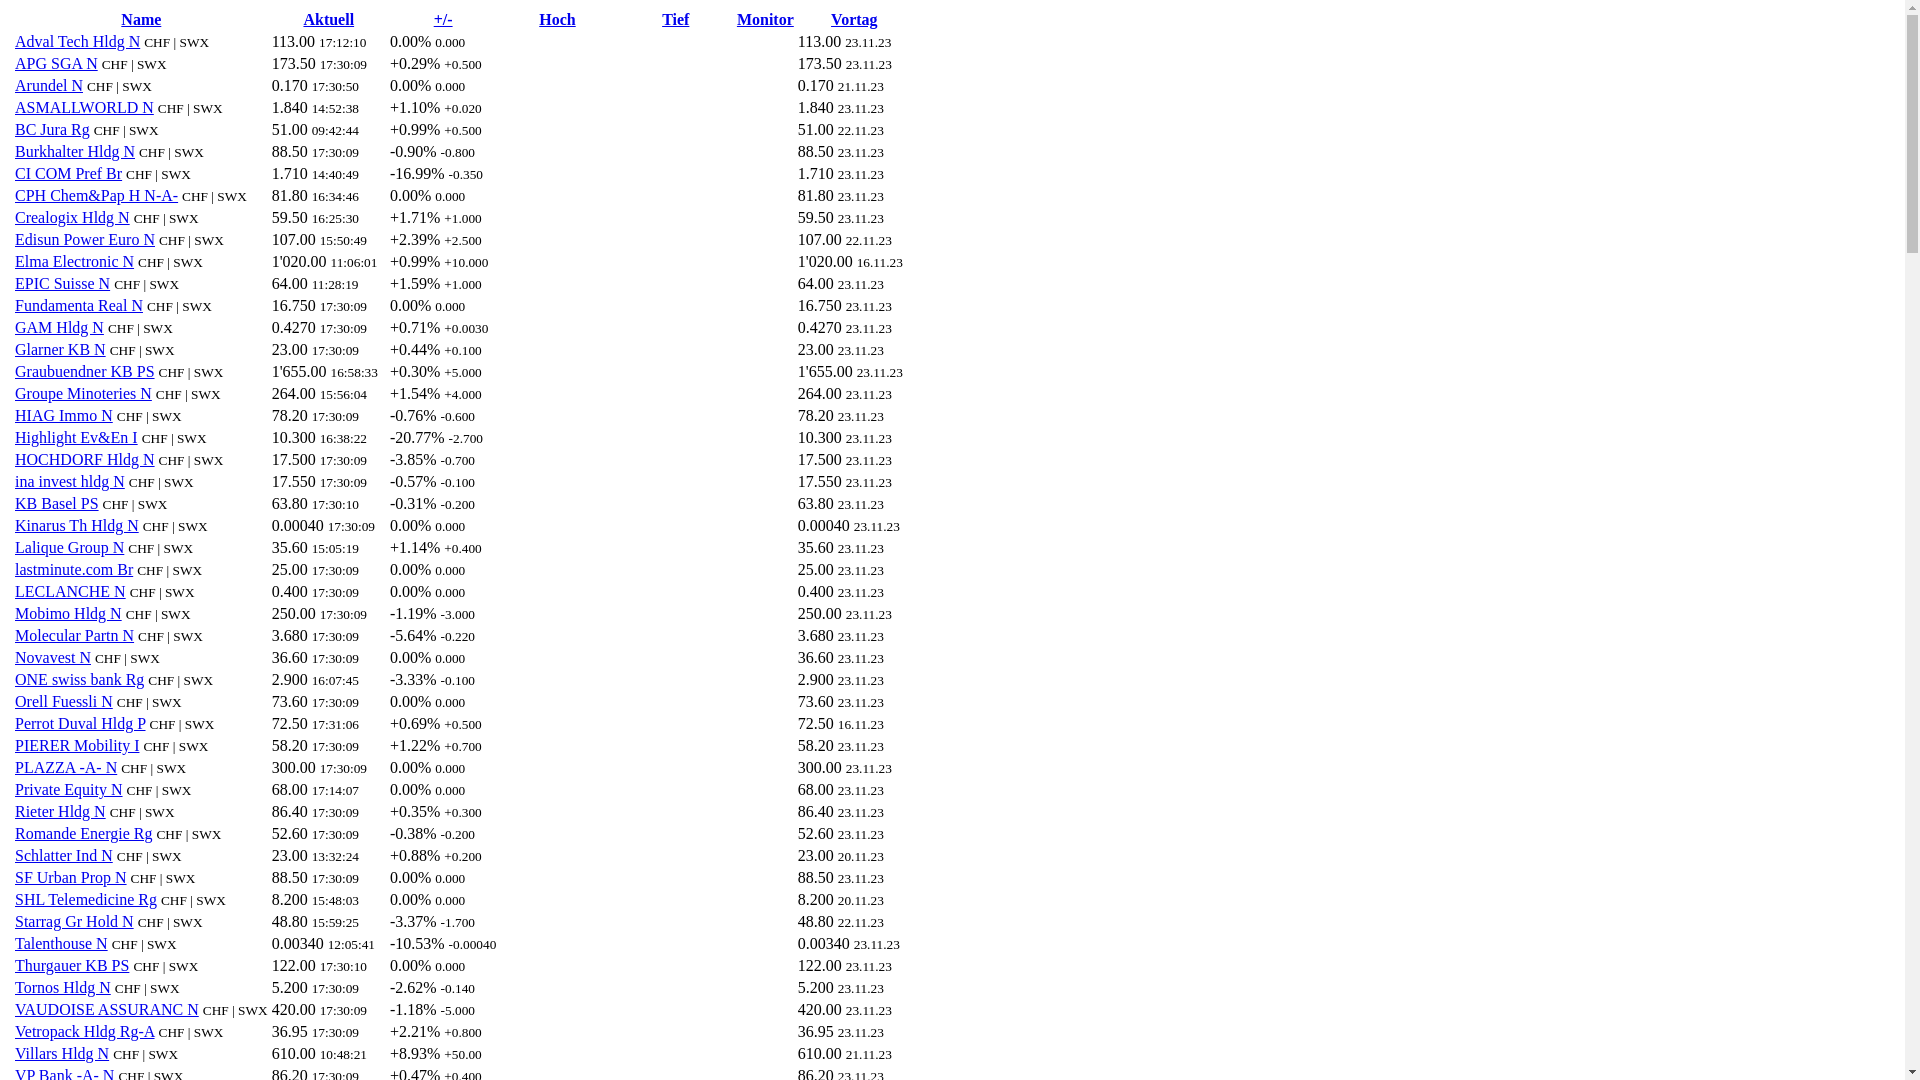 This screenshot has width=1920, height=1080. I want to click on EPIC Suisse N, so click(62, 284).